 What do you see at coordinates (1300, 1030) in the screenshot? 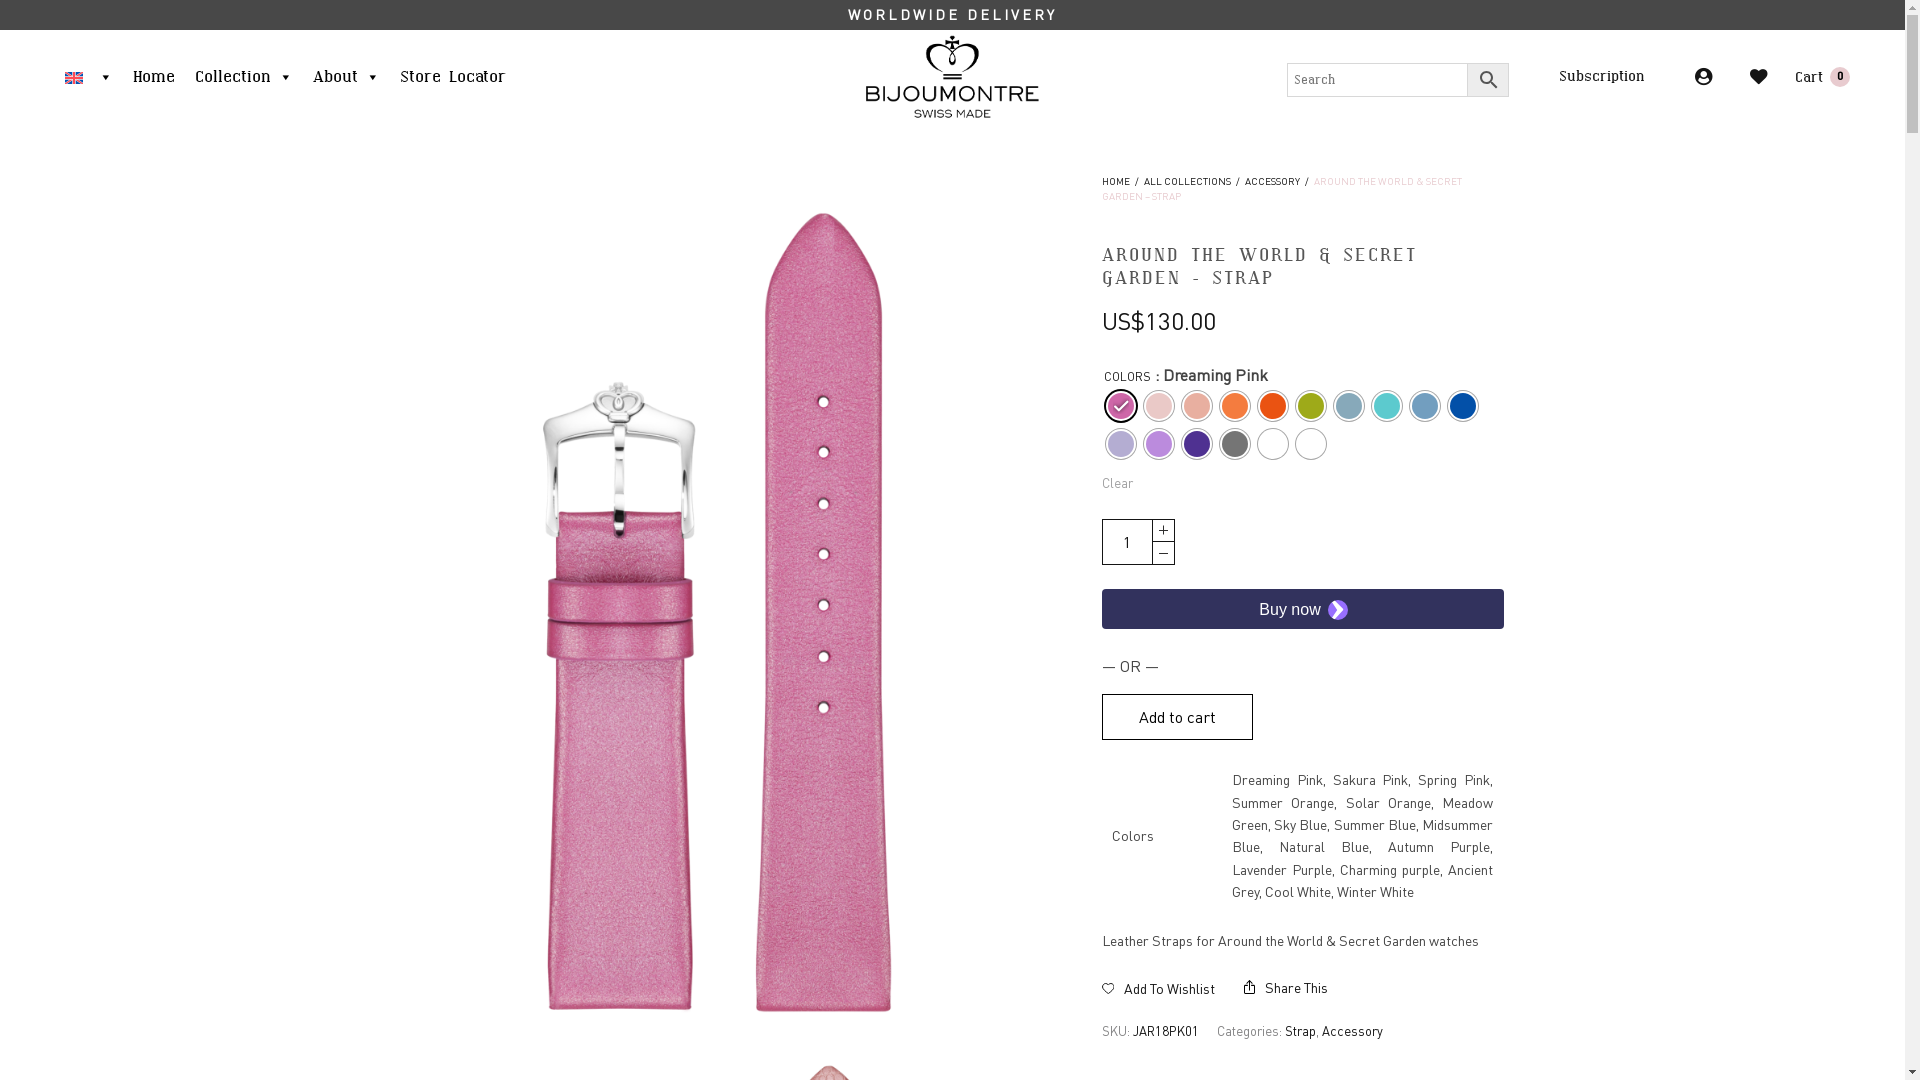
I see `Strap` at bounding box center [1300, 1030].